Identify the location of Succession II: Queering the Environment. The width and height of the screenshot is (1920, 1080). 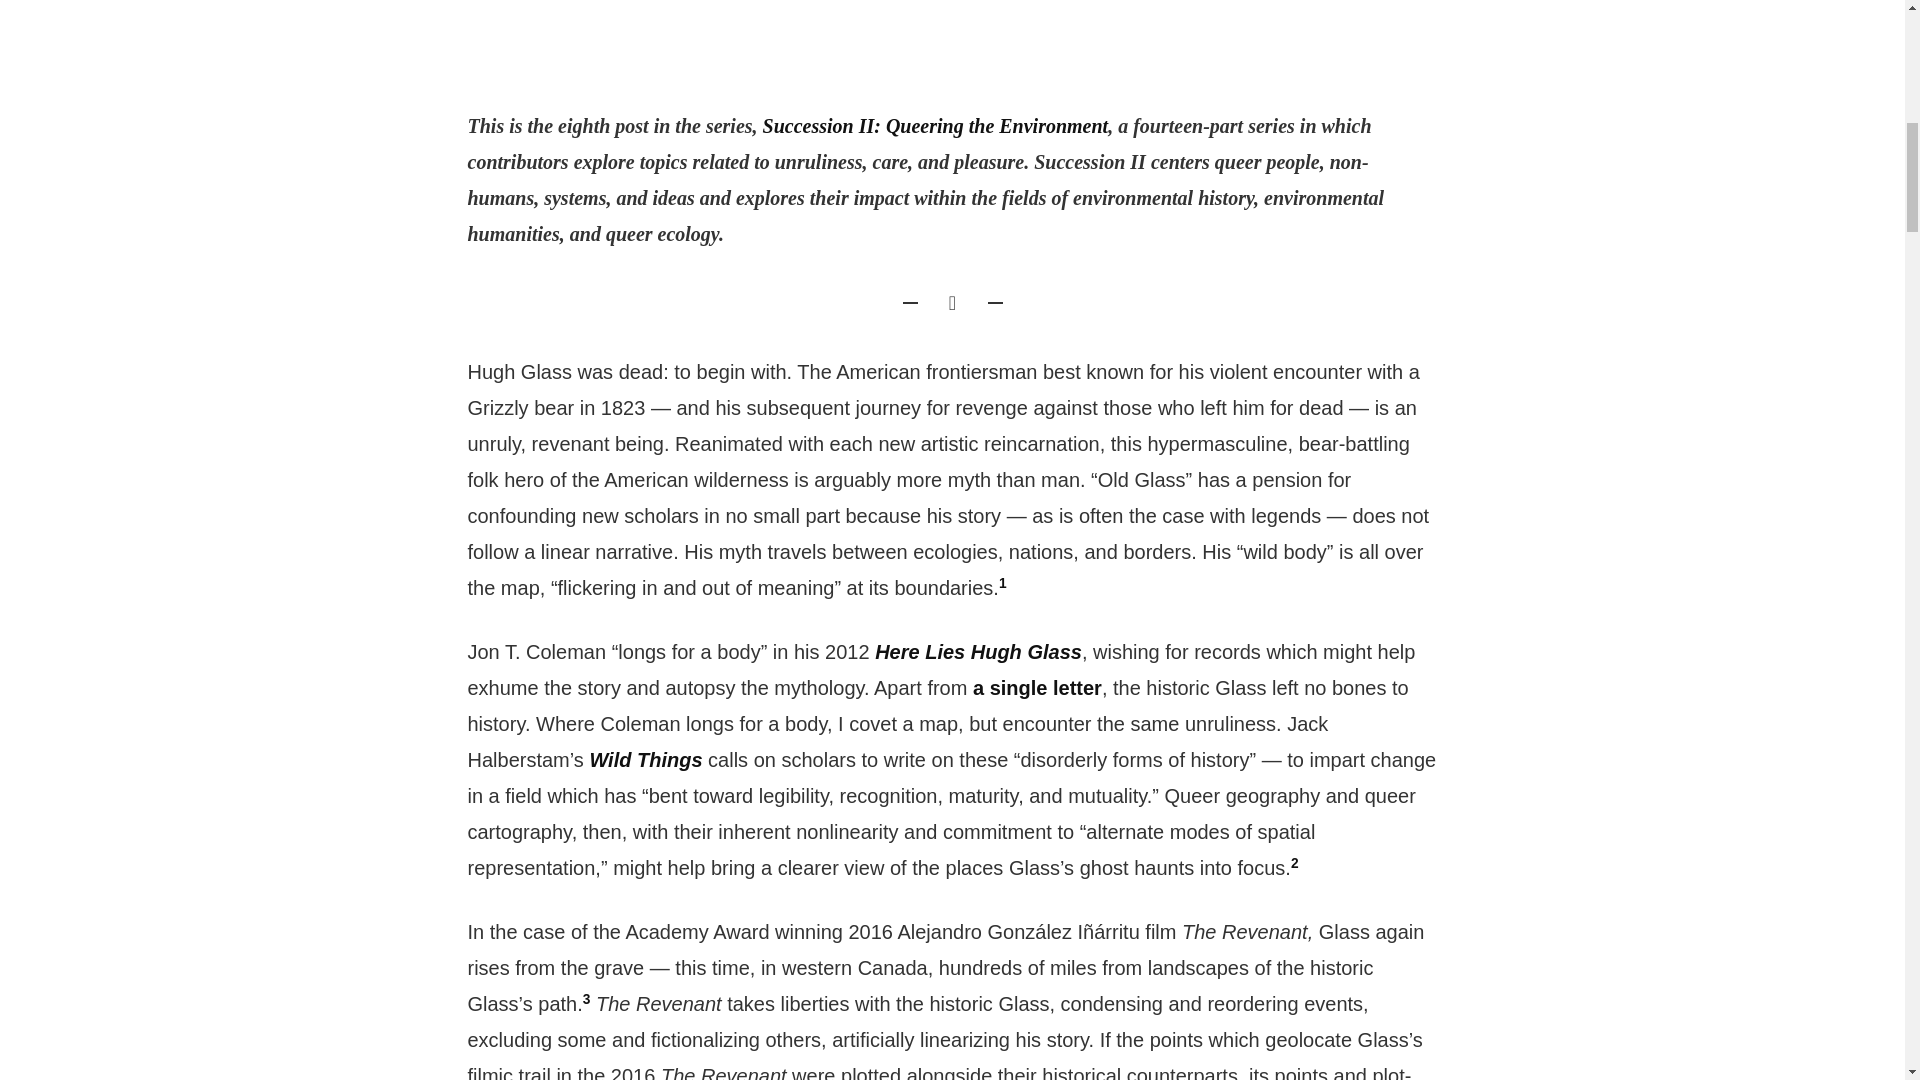
(936, 126).